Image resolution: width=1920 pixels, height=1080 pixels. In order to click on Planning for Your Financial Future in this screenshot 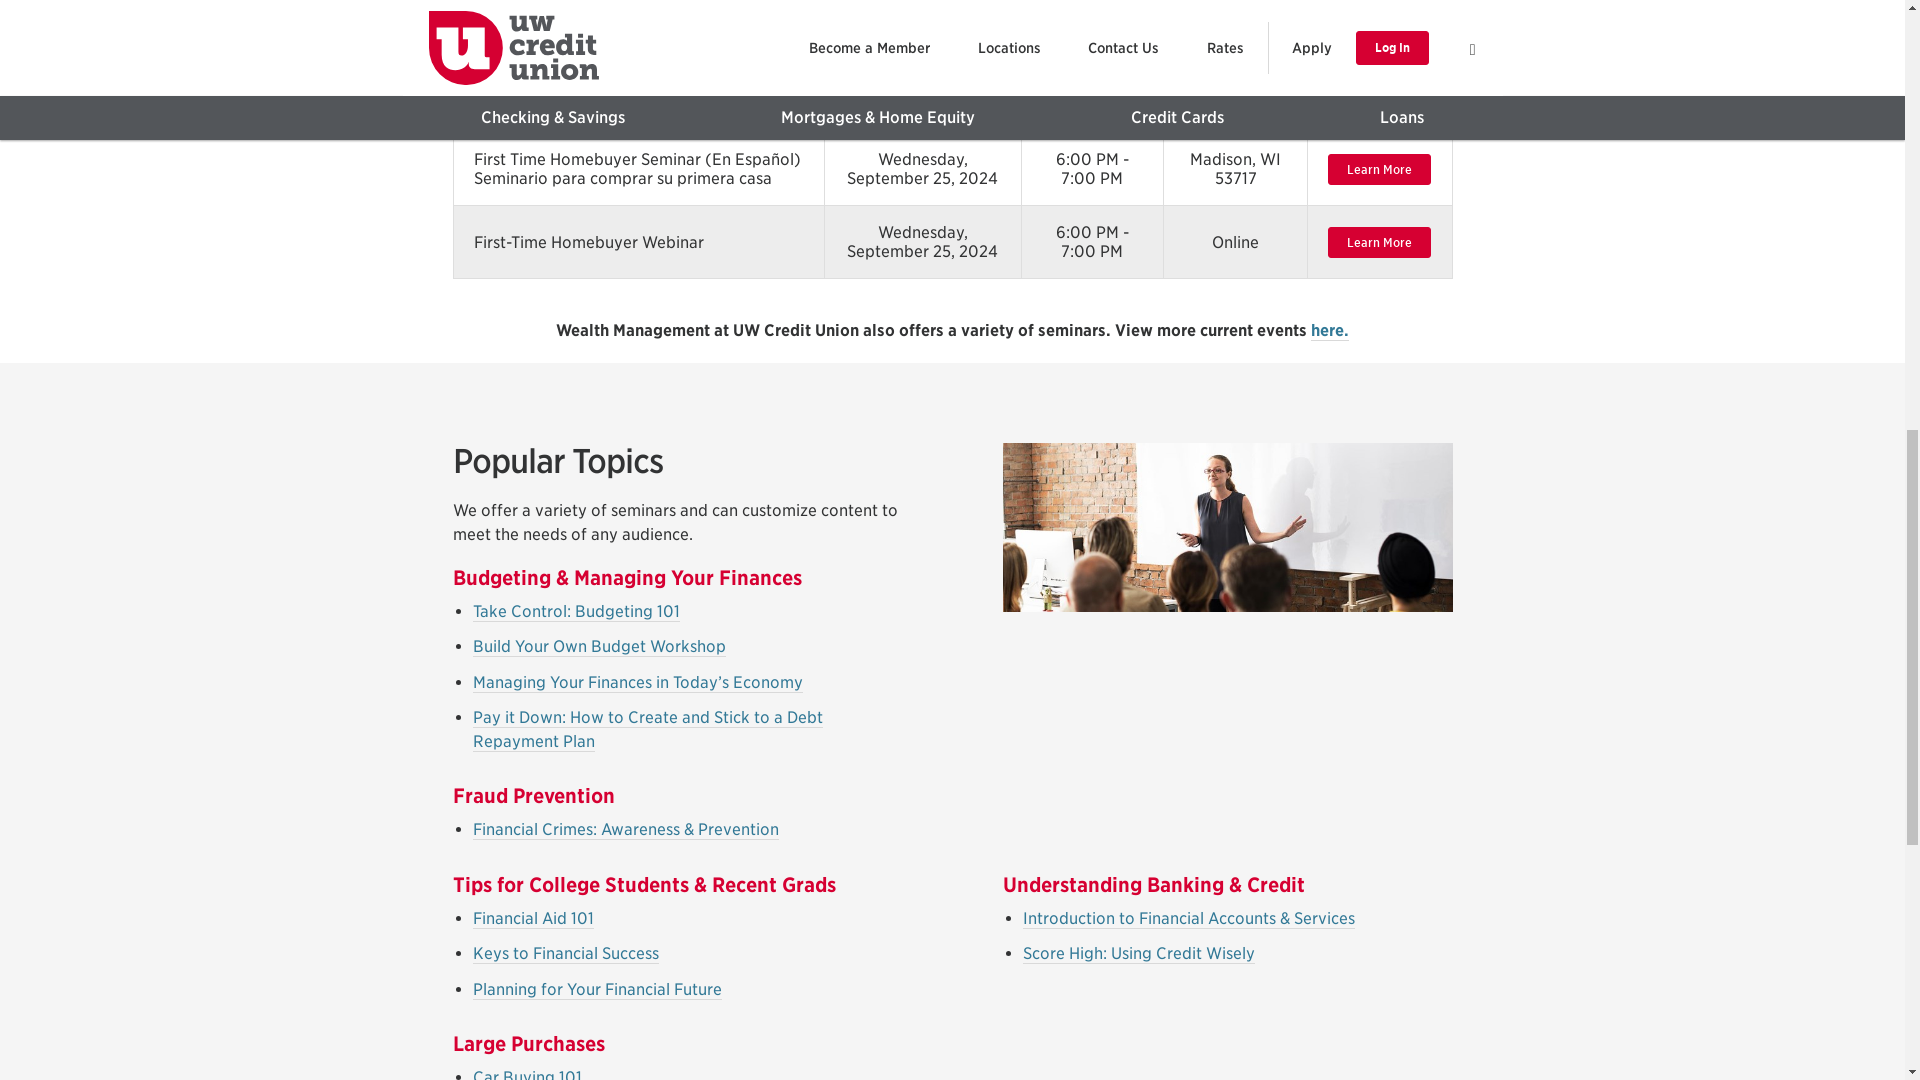, I will do `click(596, 990)`.